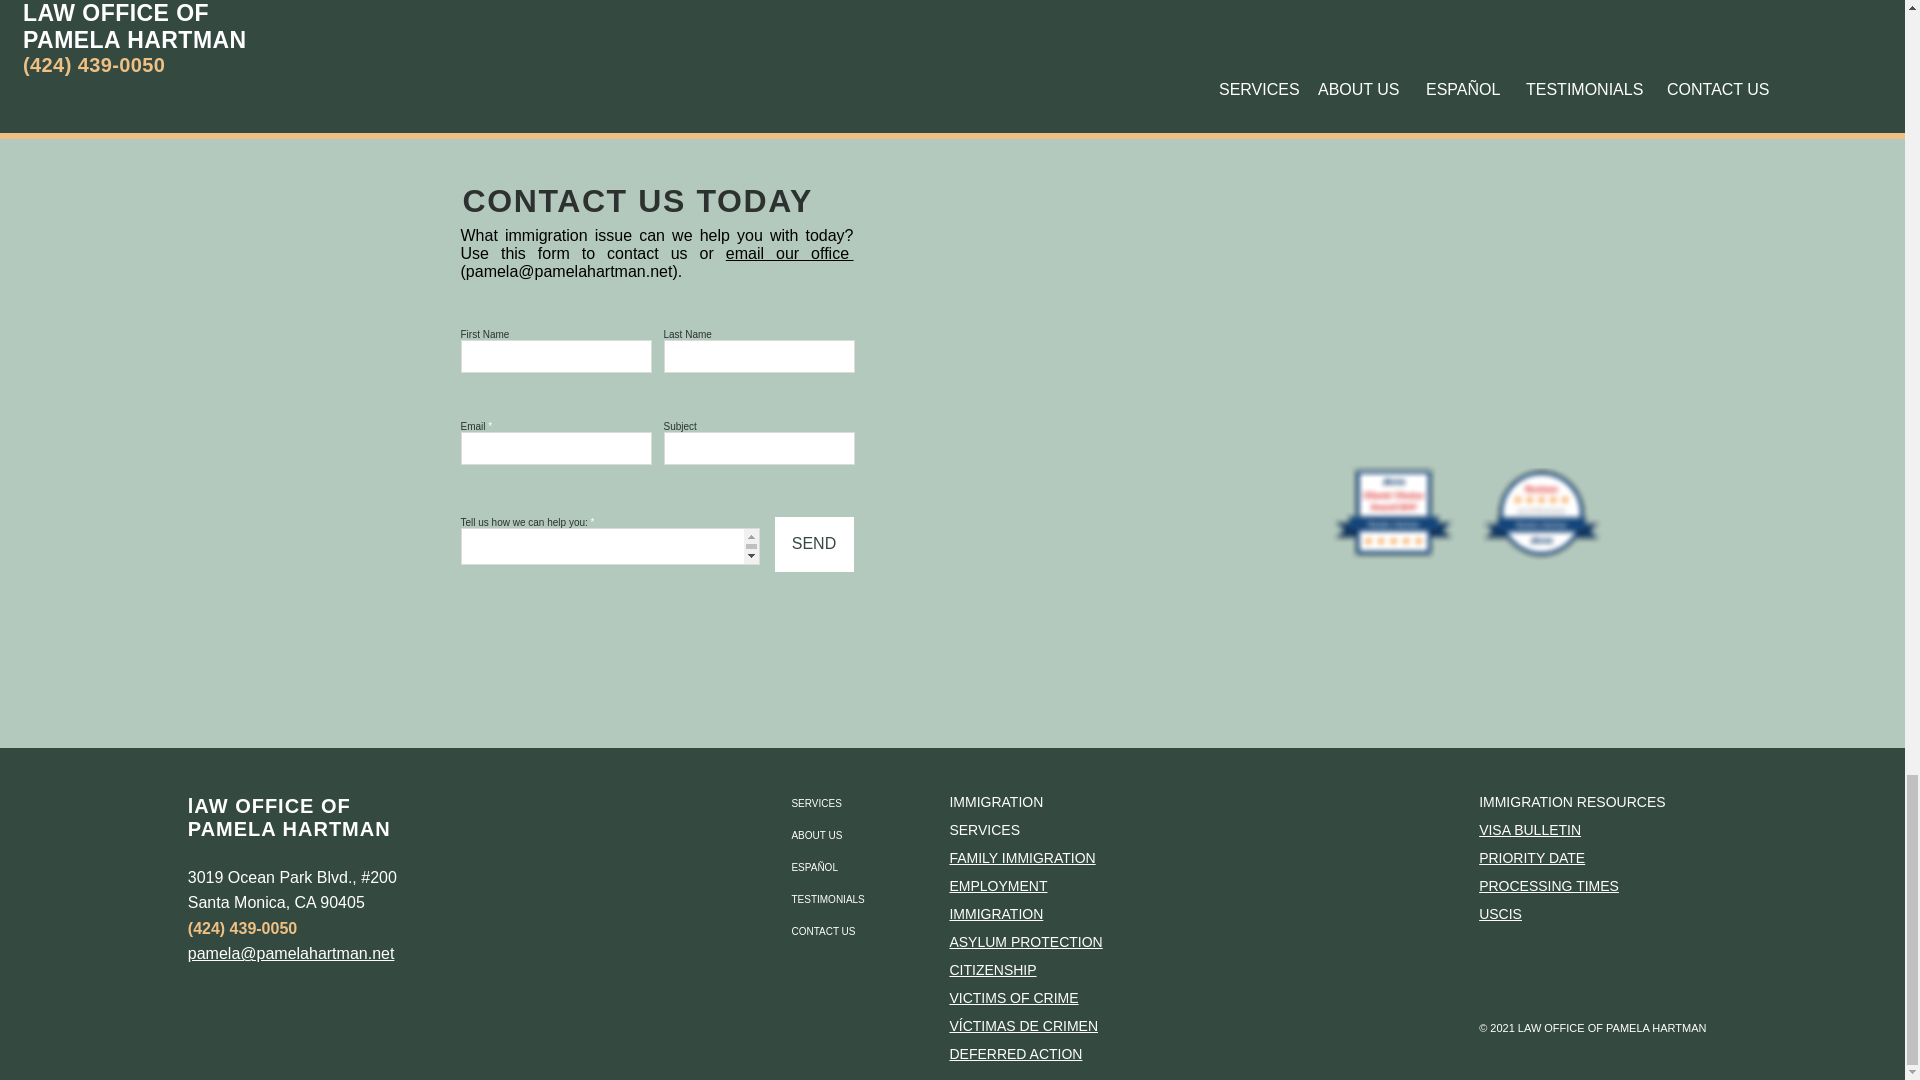 This screenshot has width=1920, height=1080. I want to click on SEND, so click(812, 544).